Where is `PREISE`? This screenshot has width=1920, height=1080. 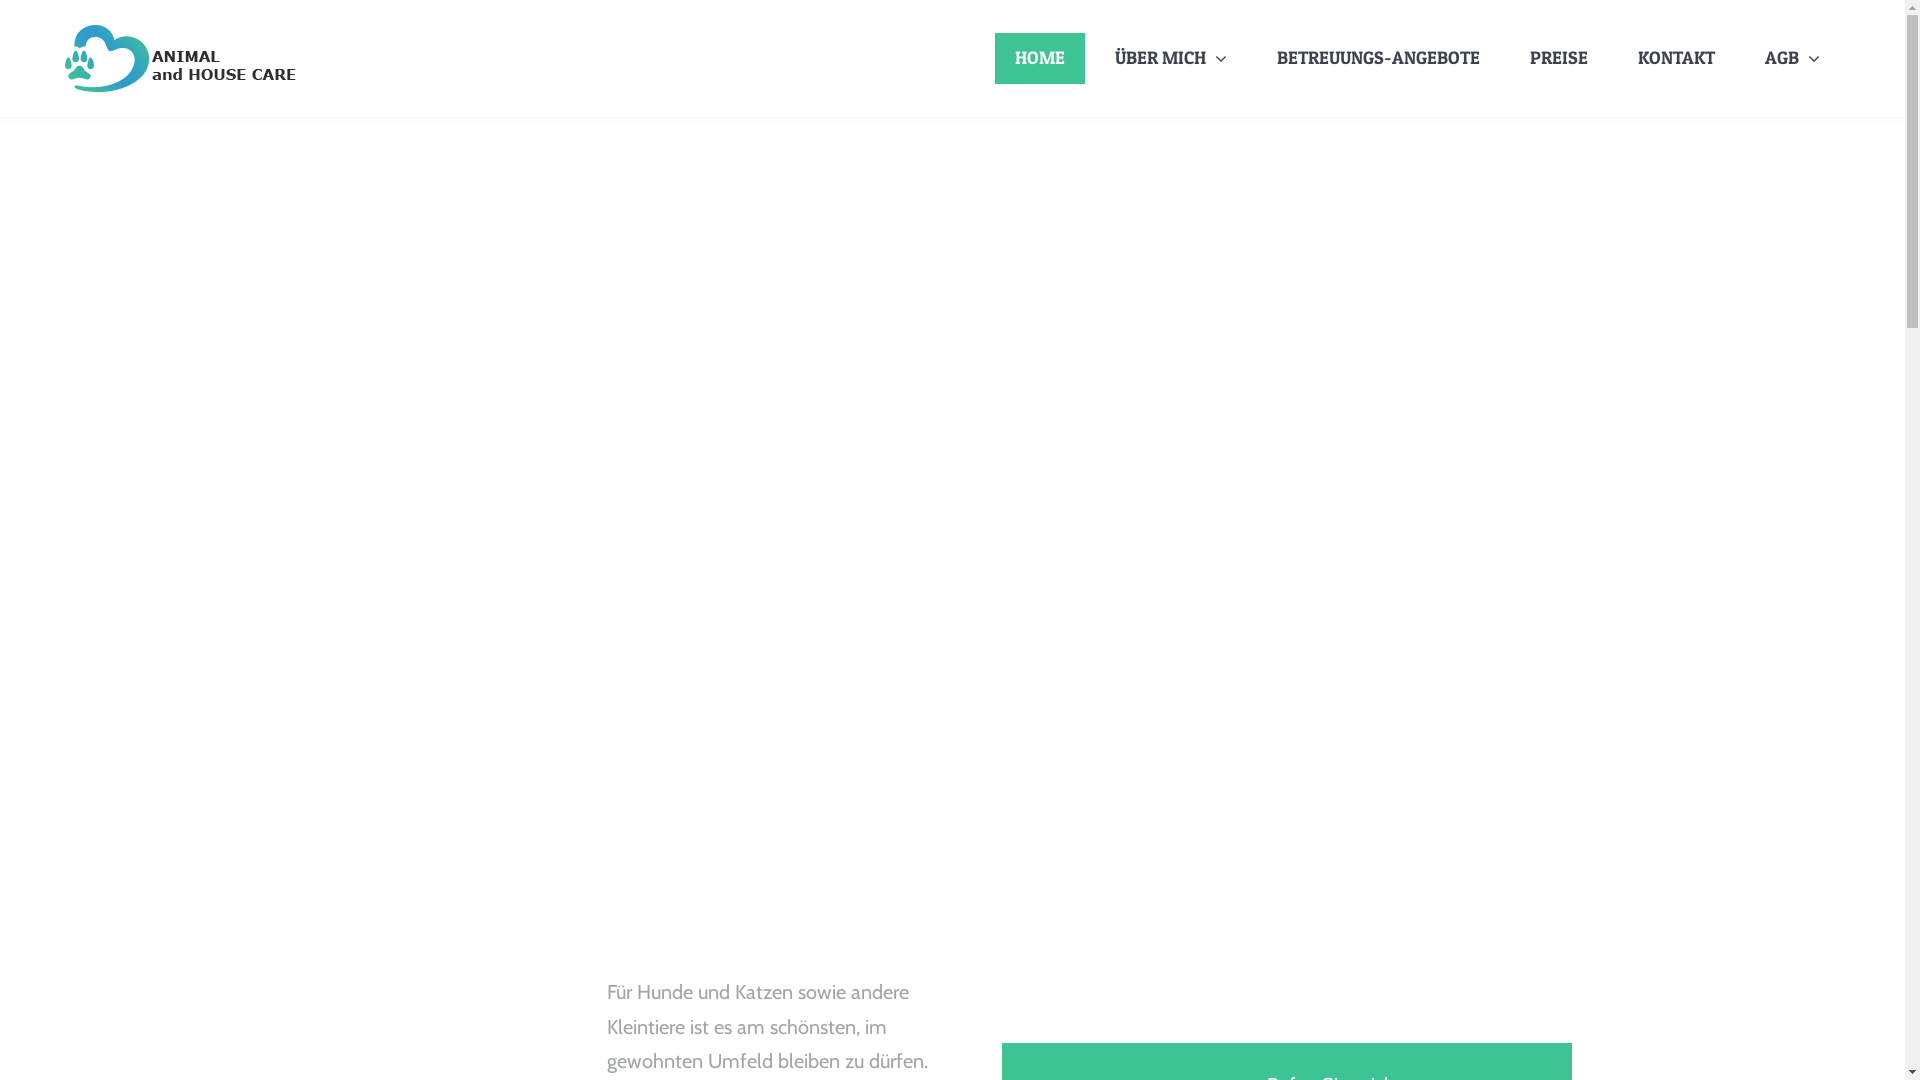
PREISE is located at coordinates (1559, 58).